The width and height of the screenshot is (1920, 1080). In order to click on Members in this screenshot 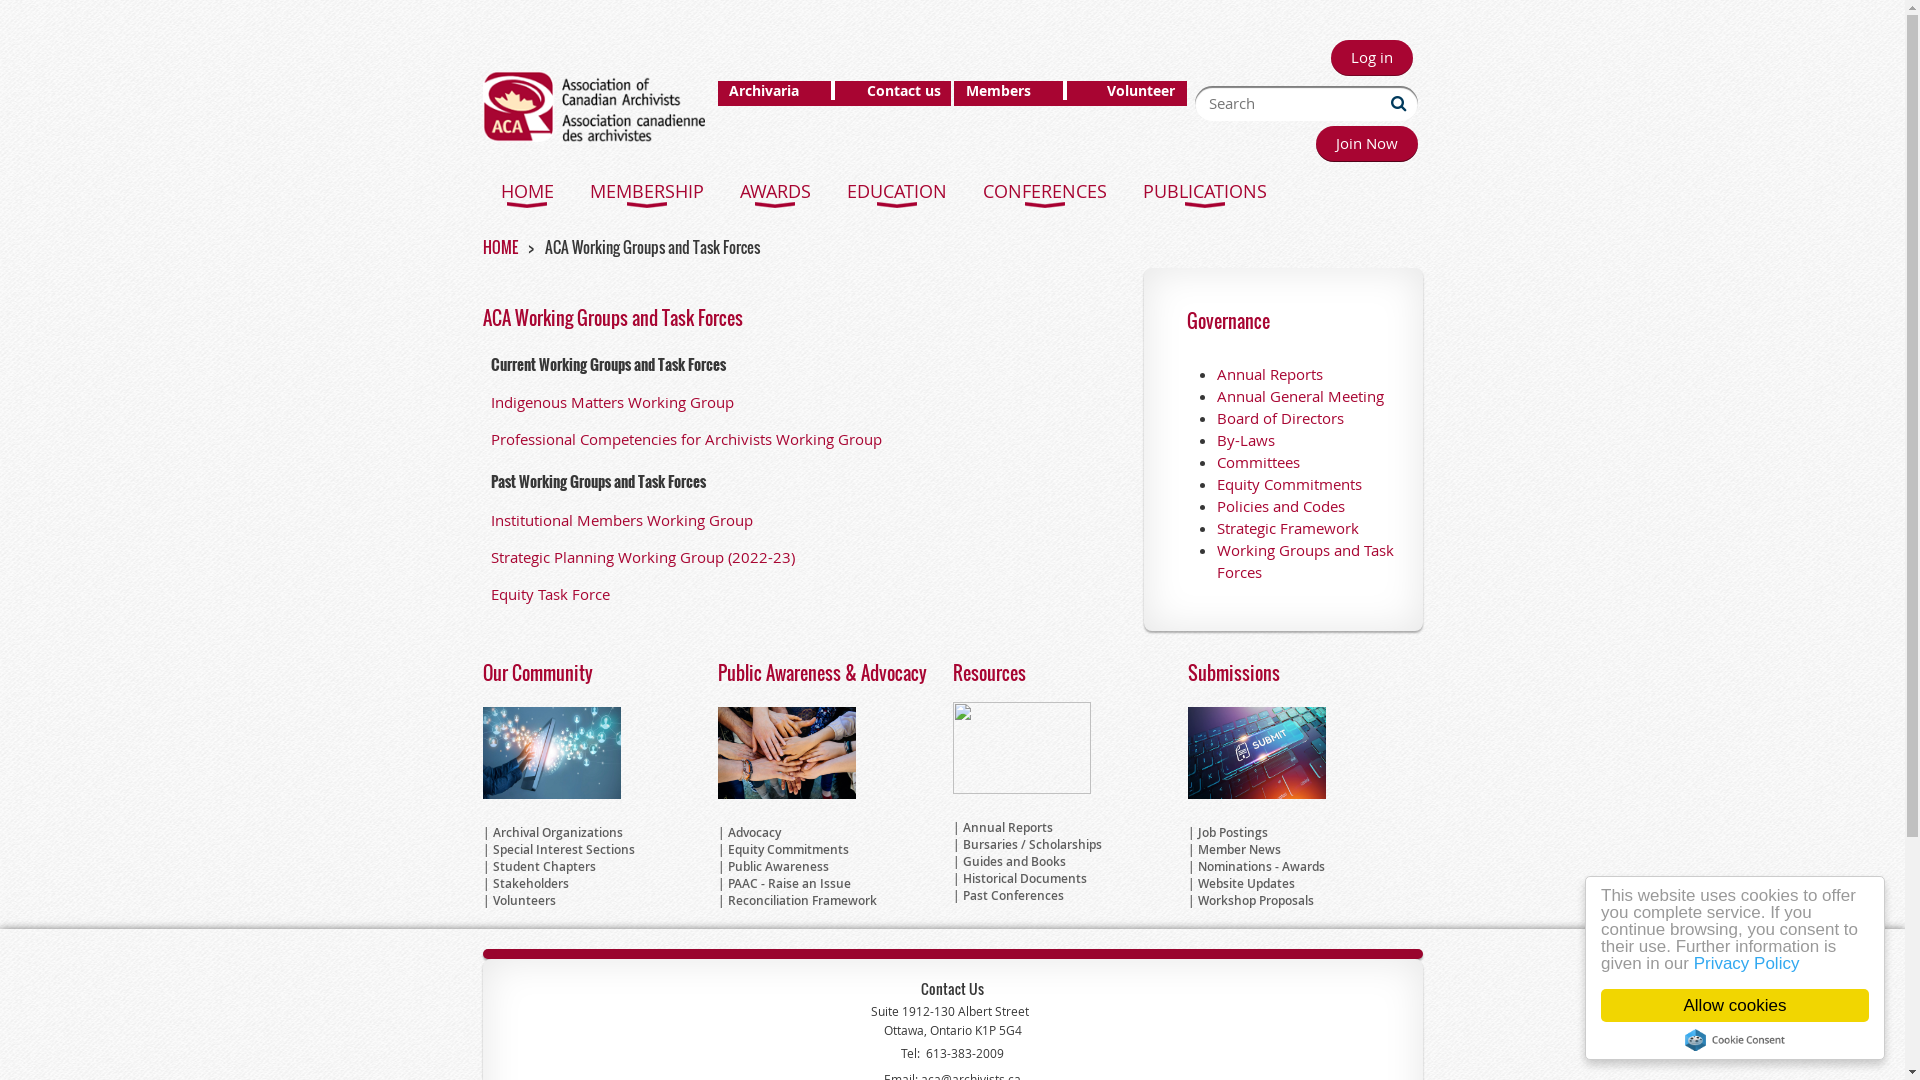, I will do `click(998, 90)`.